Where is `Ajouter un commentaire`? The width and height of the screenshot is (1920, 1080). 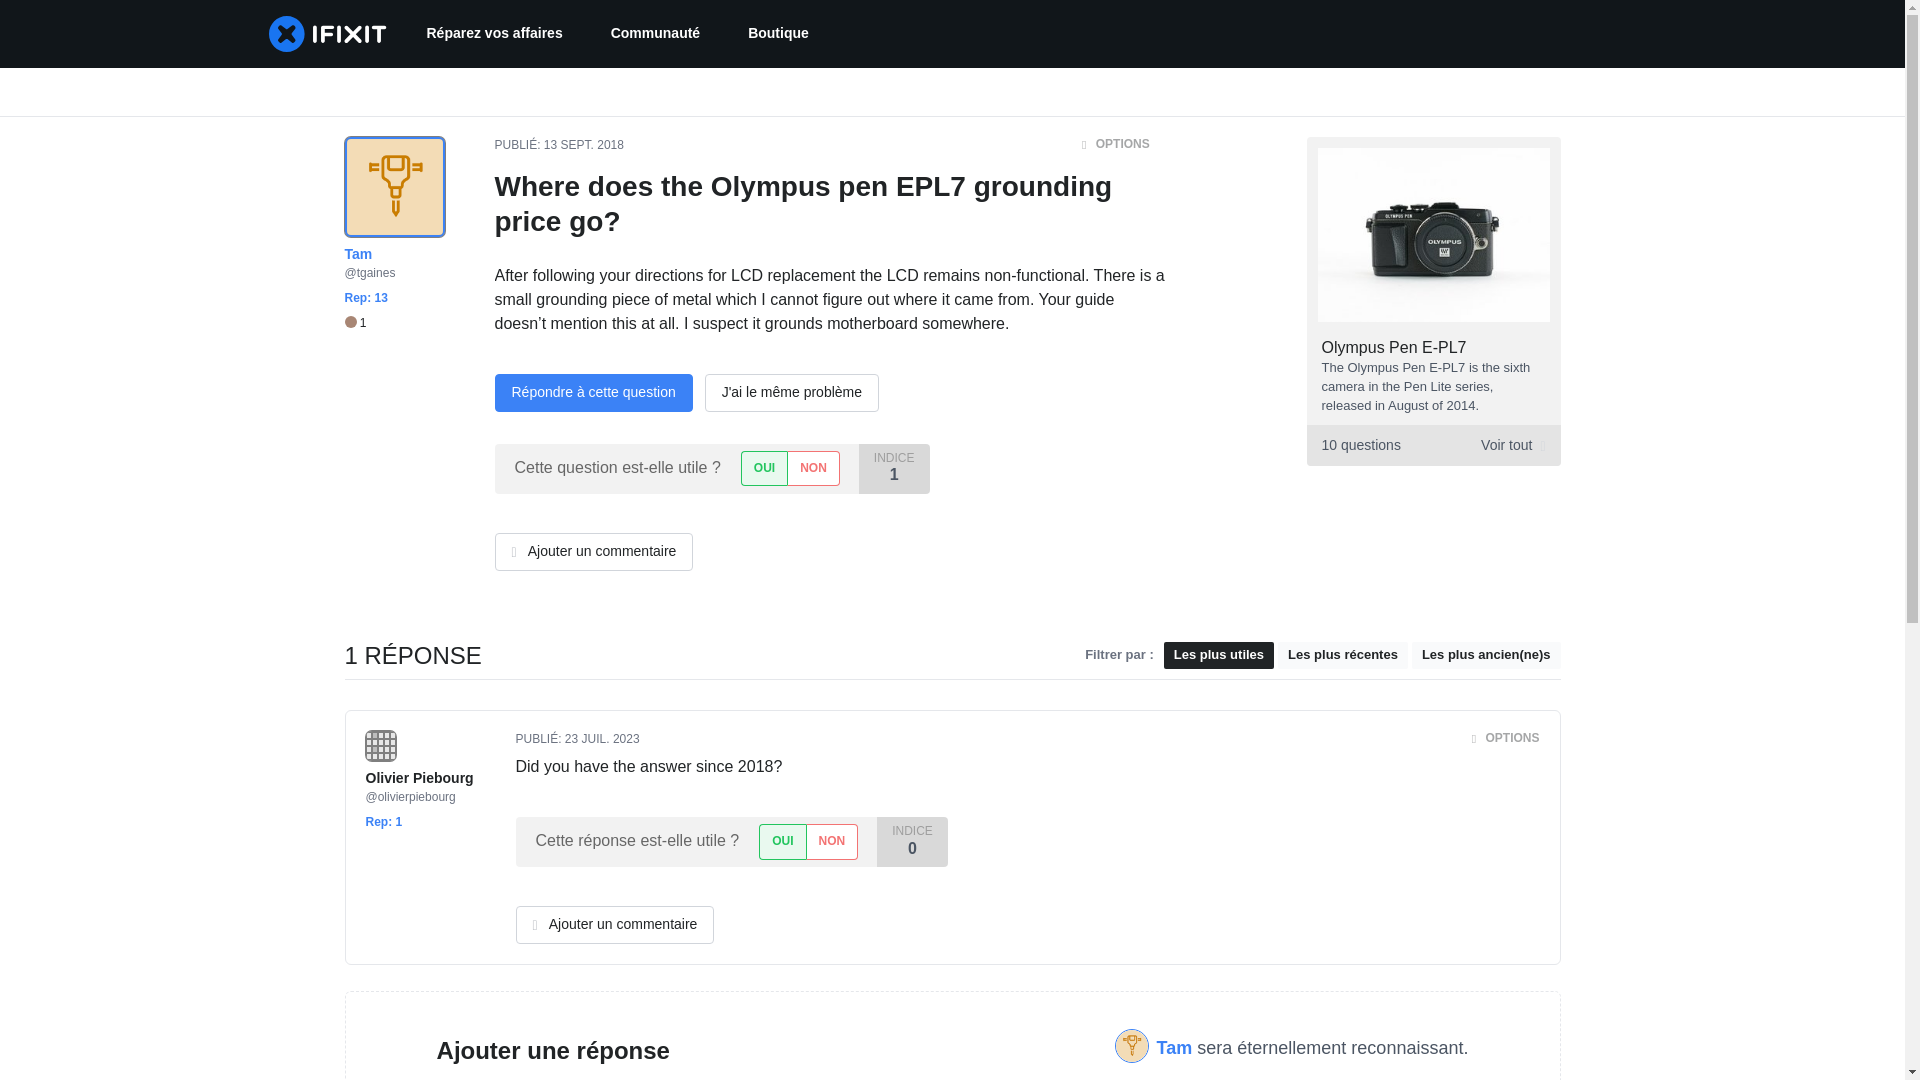 Ajouter un commentaire is located at coordinates (615, 924).